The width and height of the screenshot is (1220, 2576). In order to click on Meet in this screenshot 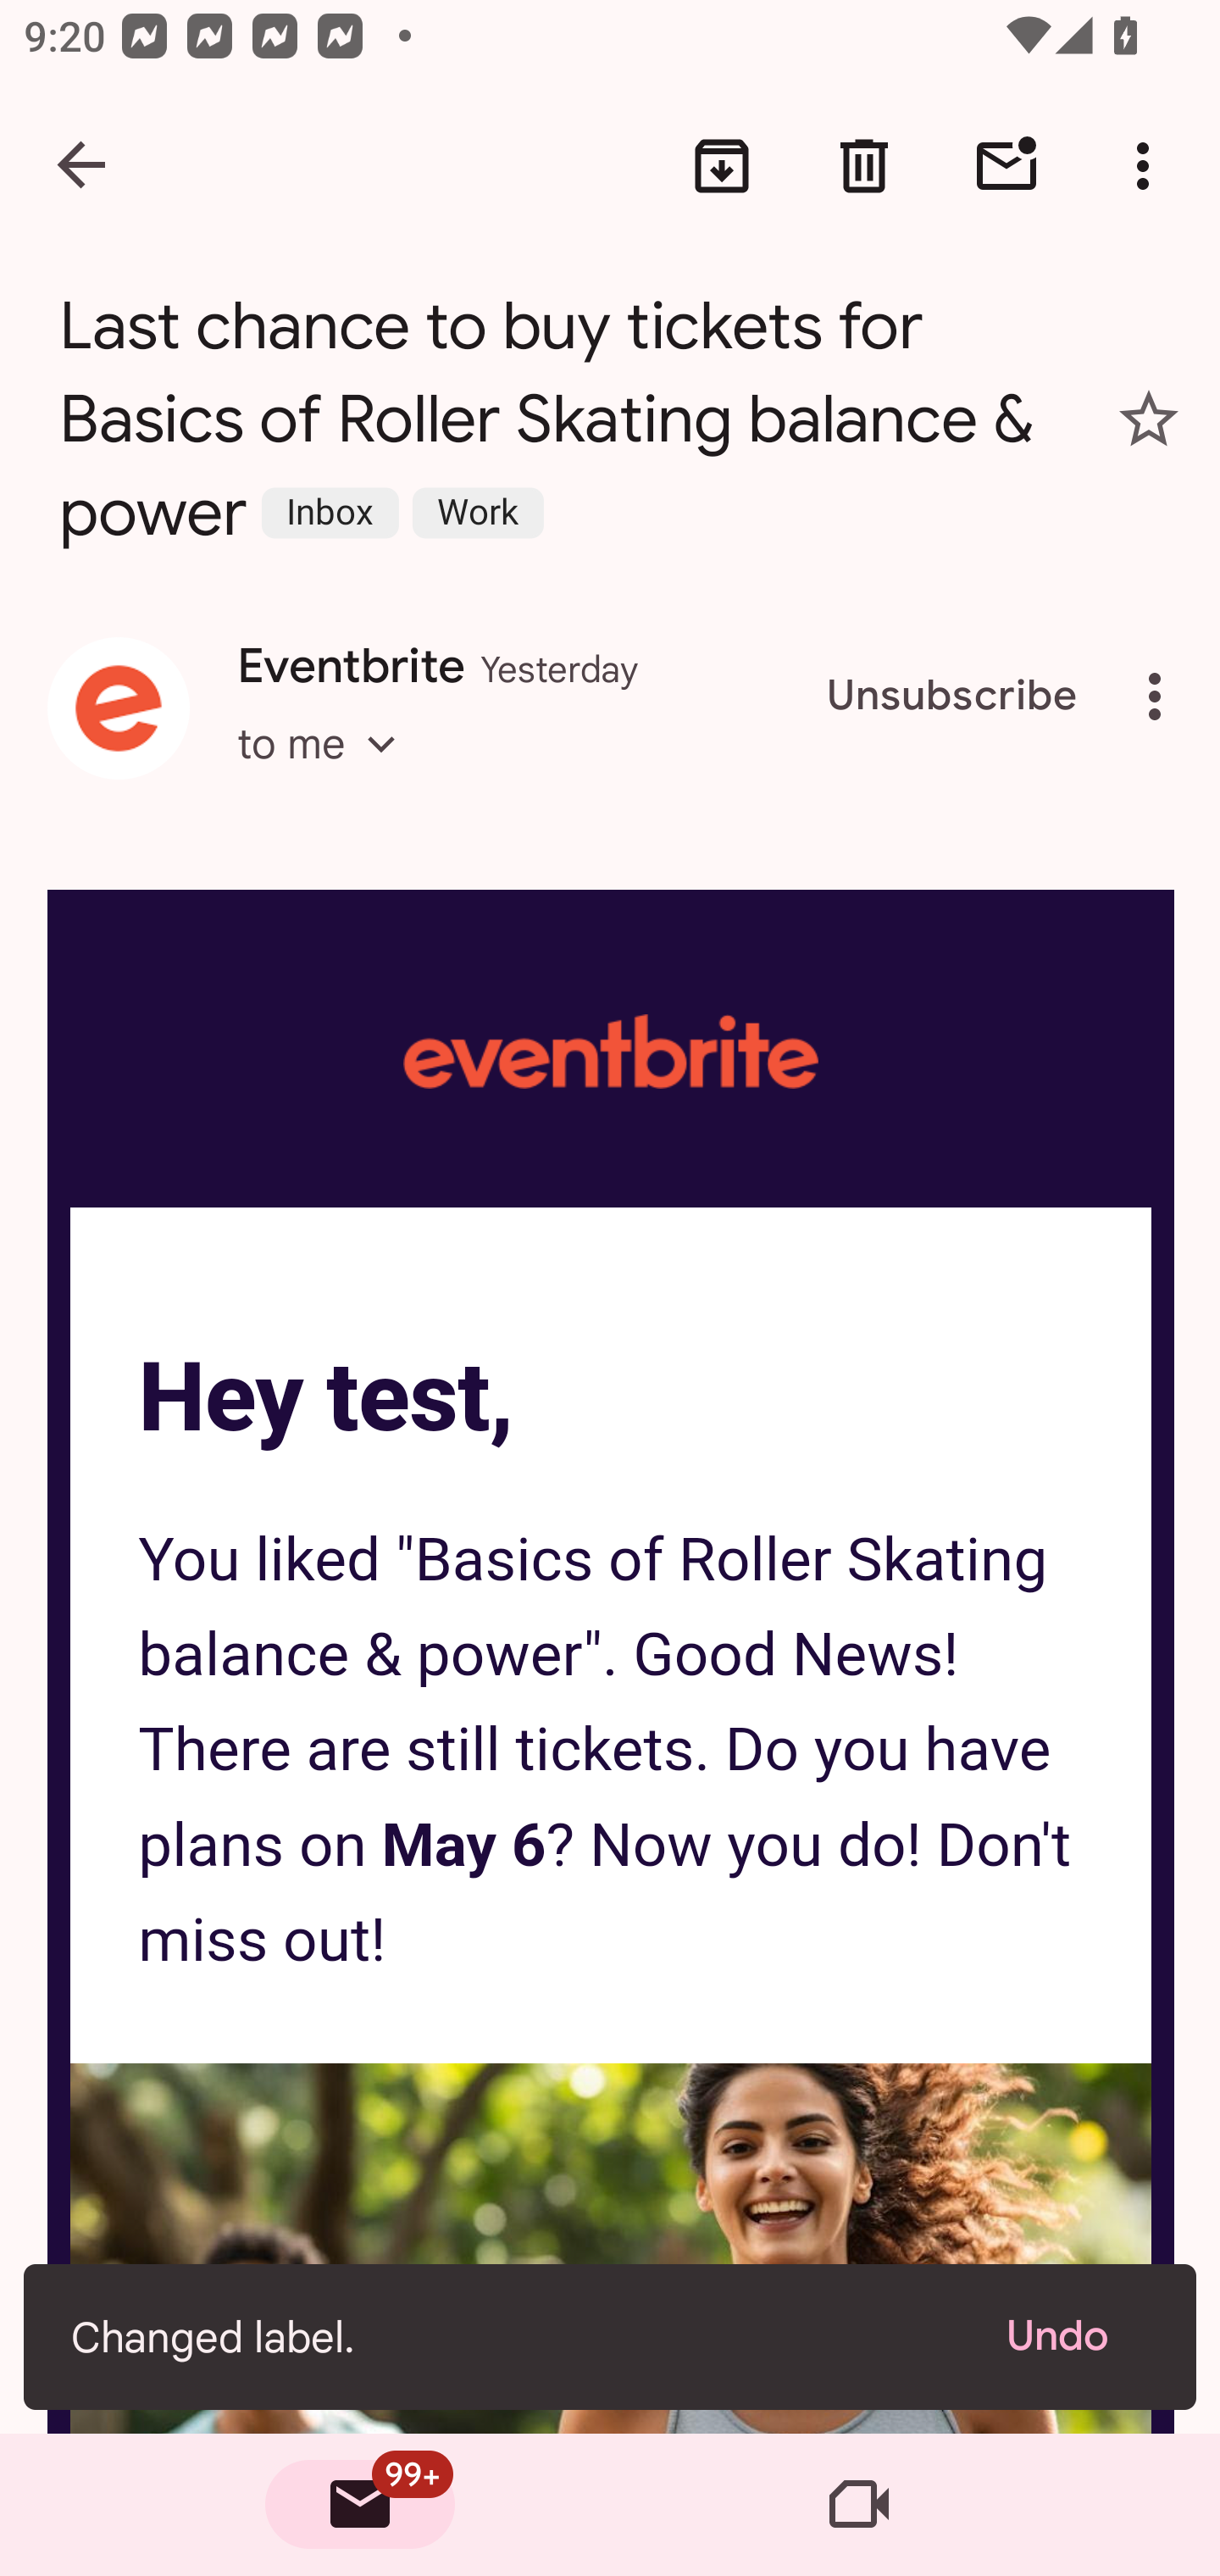, I will do `click(859, 2505)`.